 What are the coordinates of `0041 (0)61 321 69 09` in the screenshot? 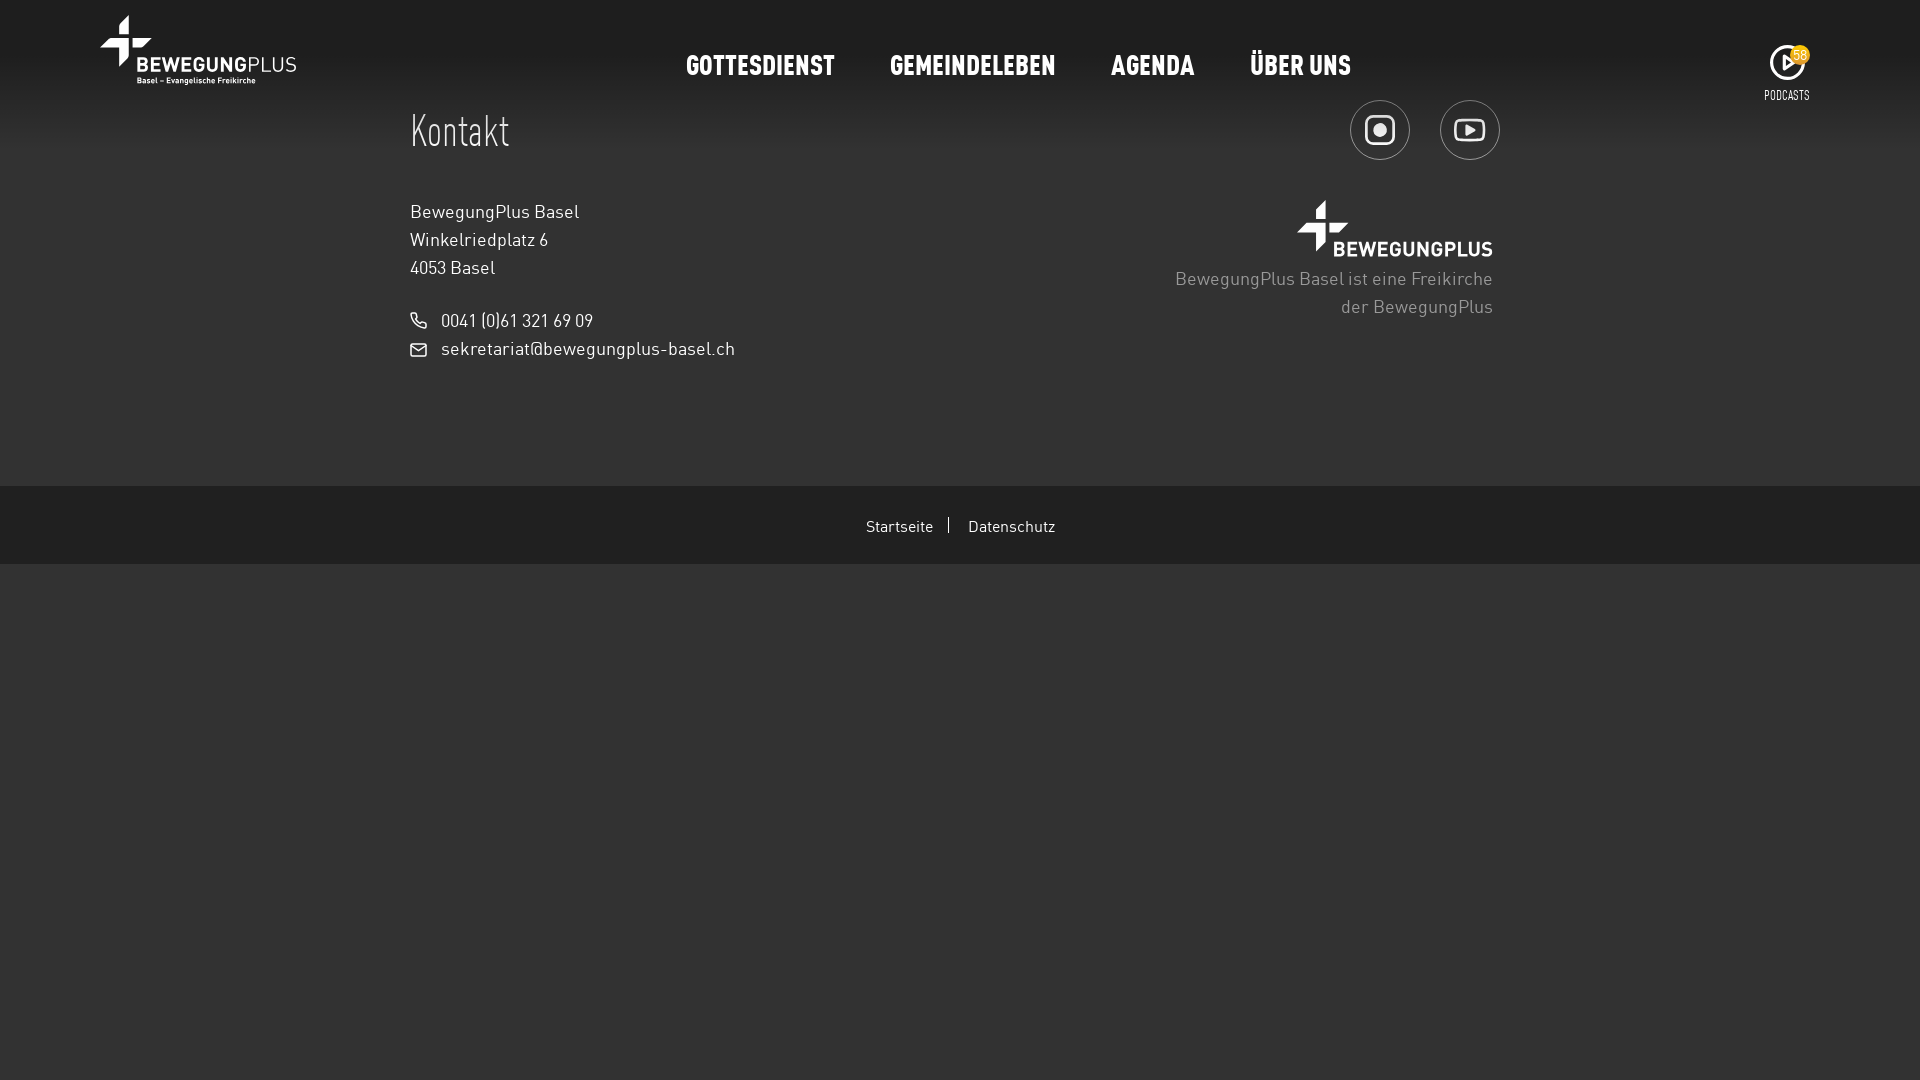 It's located at (517, 319).